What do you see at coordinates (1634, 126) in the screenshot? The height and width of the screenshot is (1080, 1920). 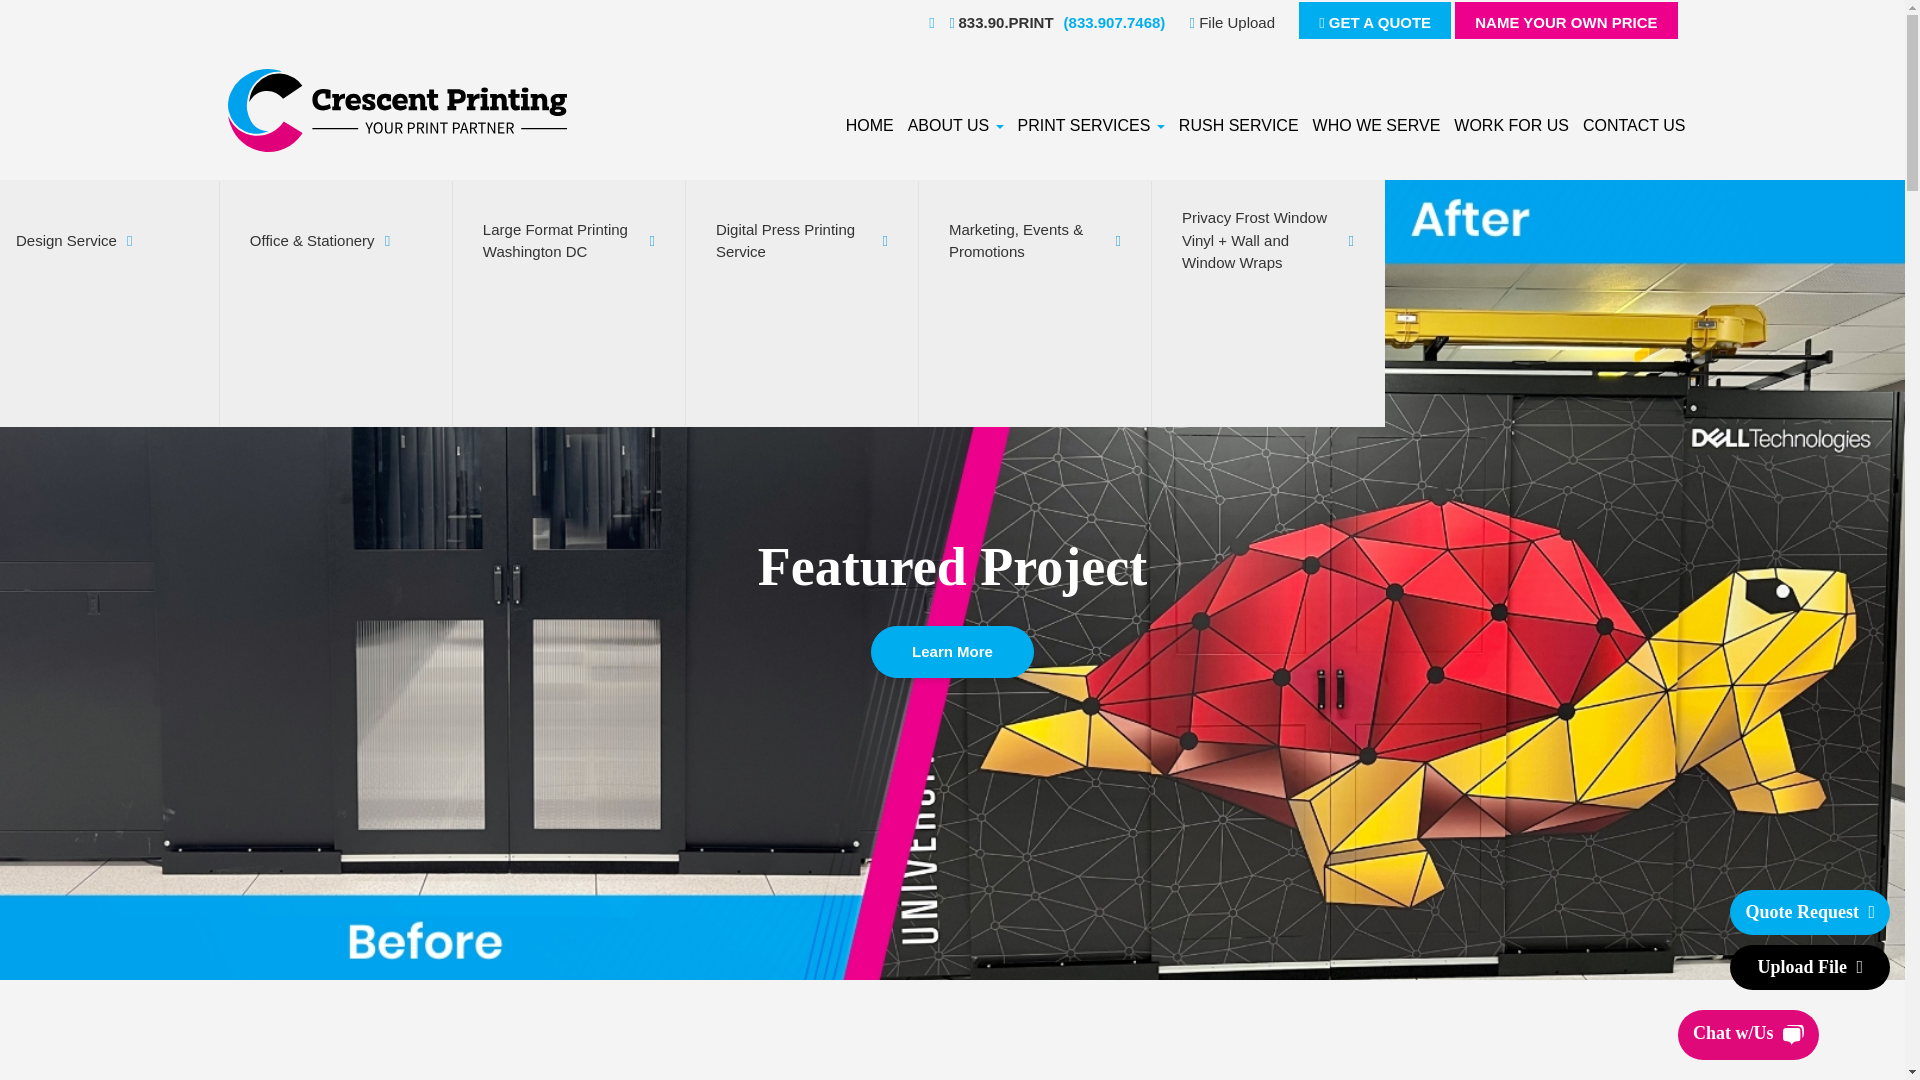 I see `CONTACT US` at bounding box center [1634, 126].